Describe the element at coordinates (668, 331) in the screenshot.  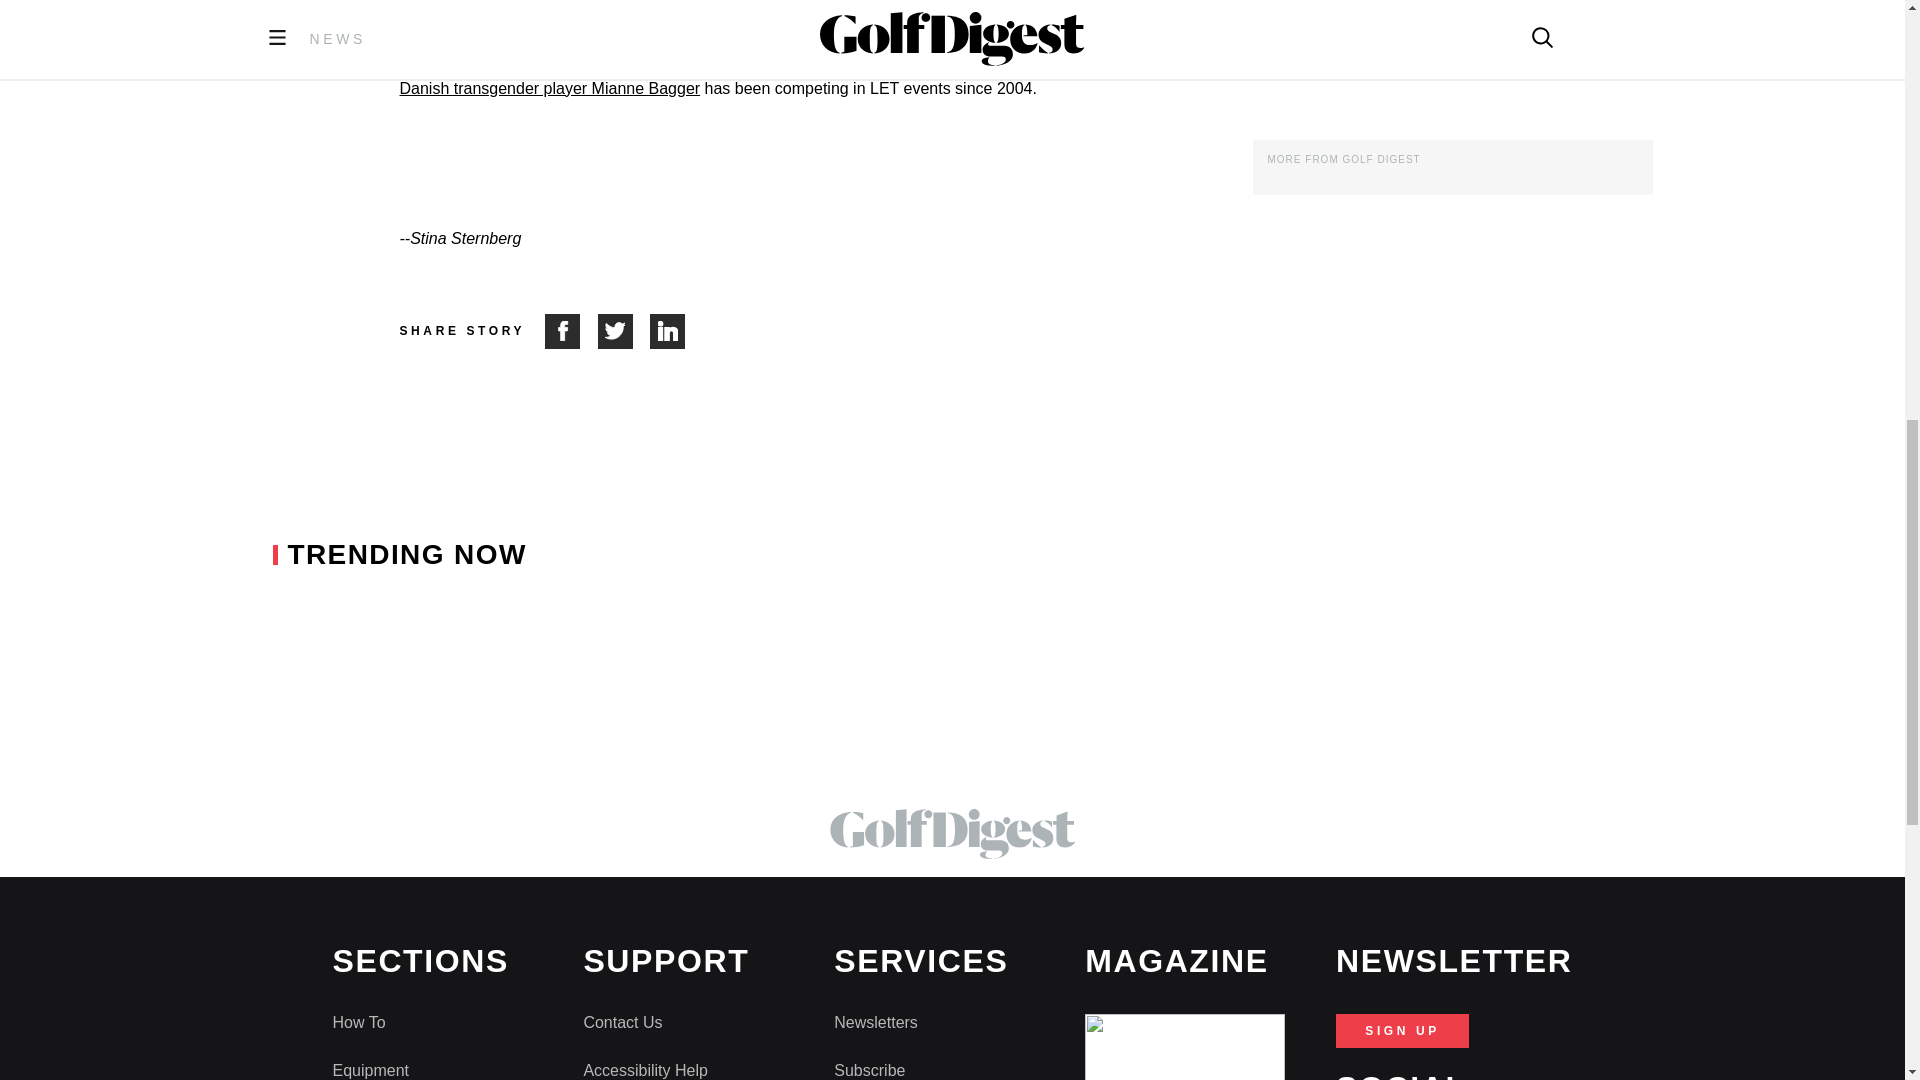
I see `Share on LinkedIn` at that location.